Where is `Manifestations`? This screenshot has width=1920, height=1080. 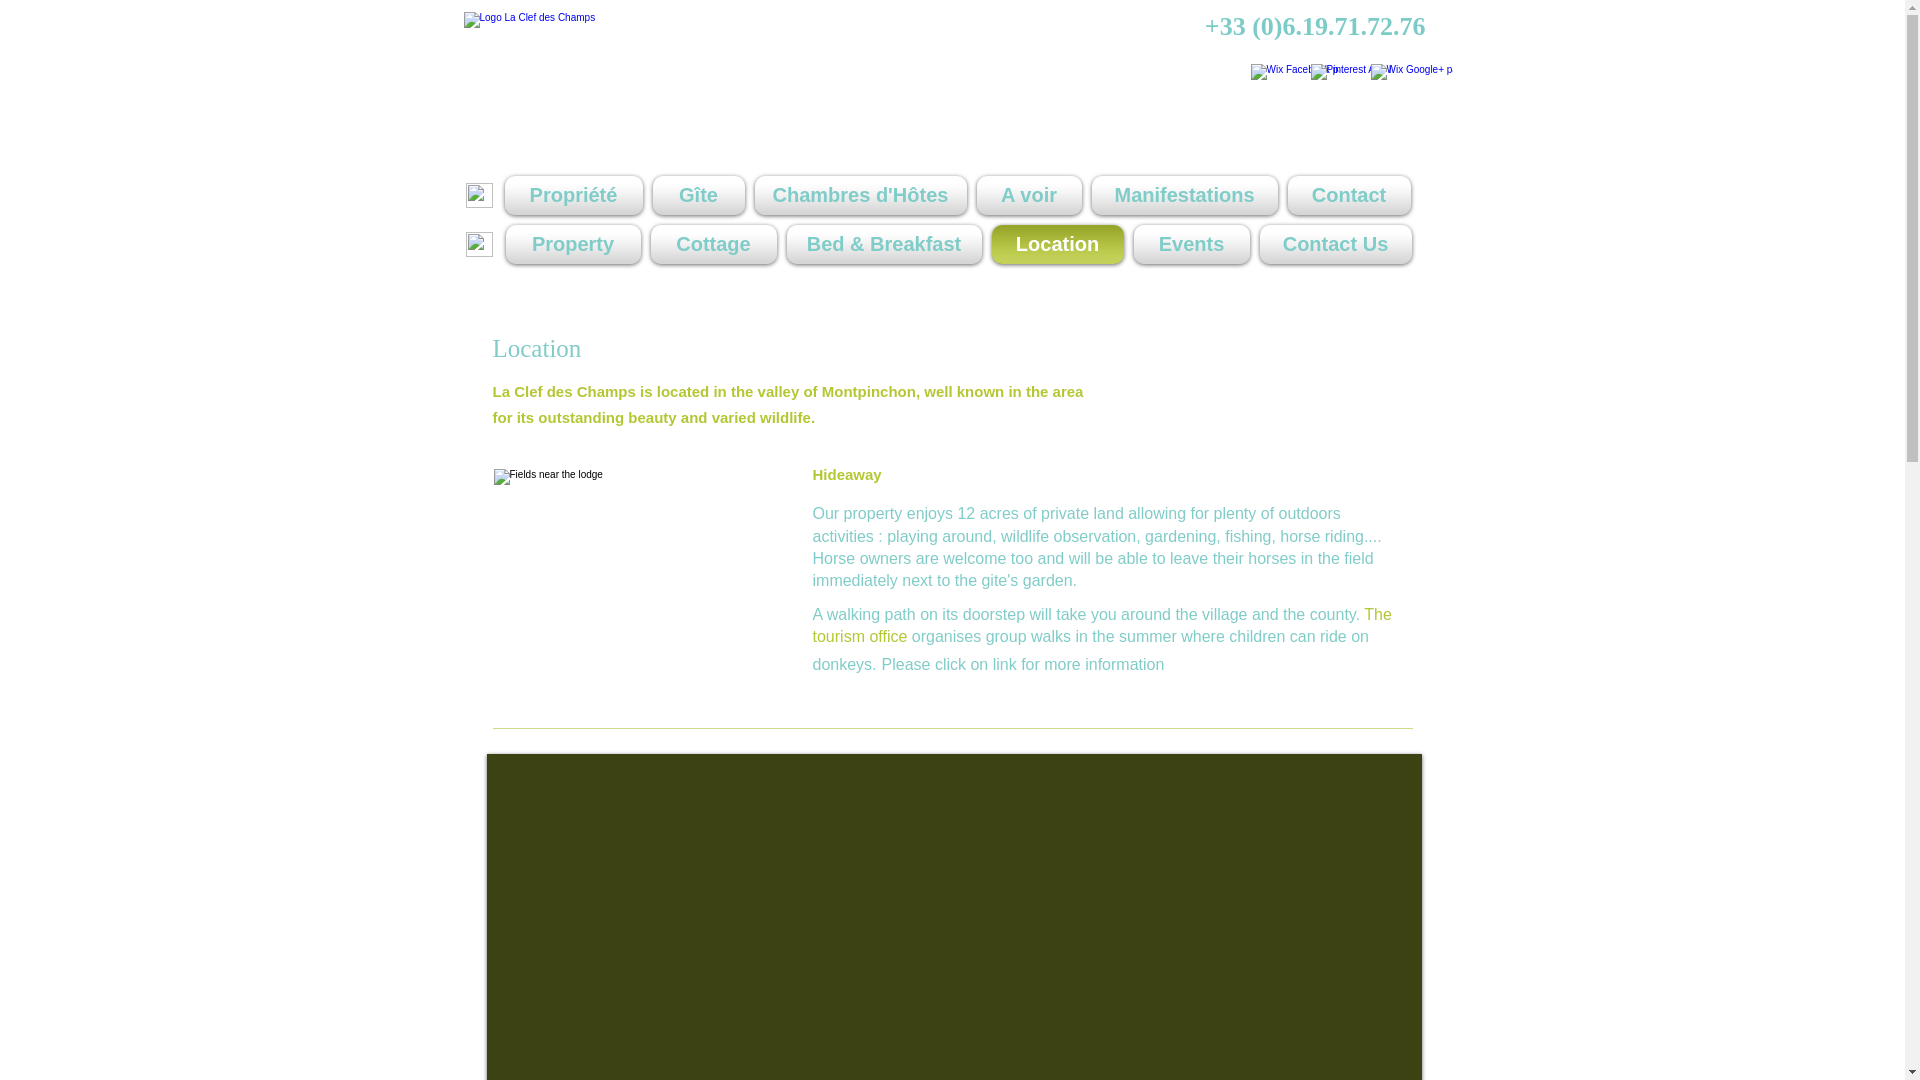 Manifestations is located at coordinates (1184, 195).